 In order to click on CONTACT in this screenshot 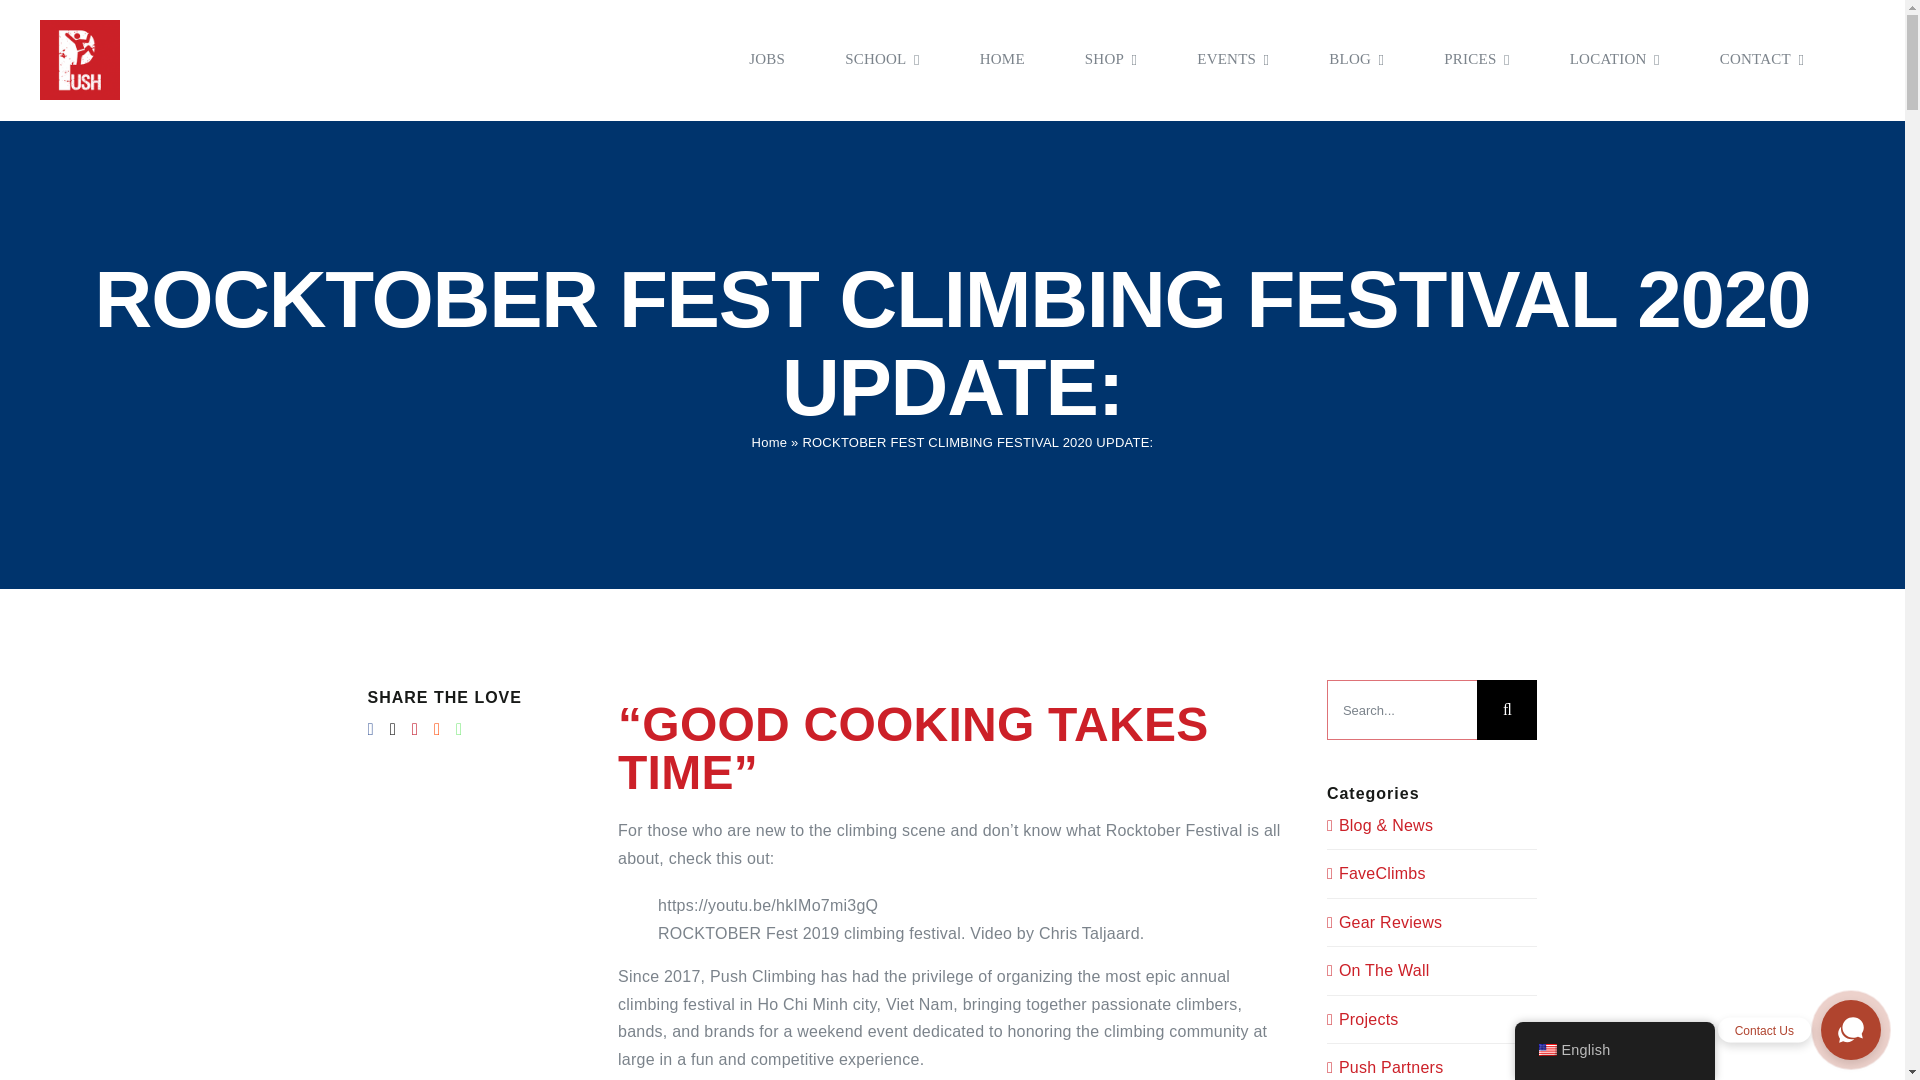, I will do `click(1762, 60)`.